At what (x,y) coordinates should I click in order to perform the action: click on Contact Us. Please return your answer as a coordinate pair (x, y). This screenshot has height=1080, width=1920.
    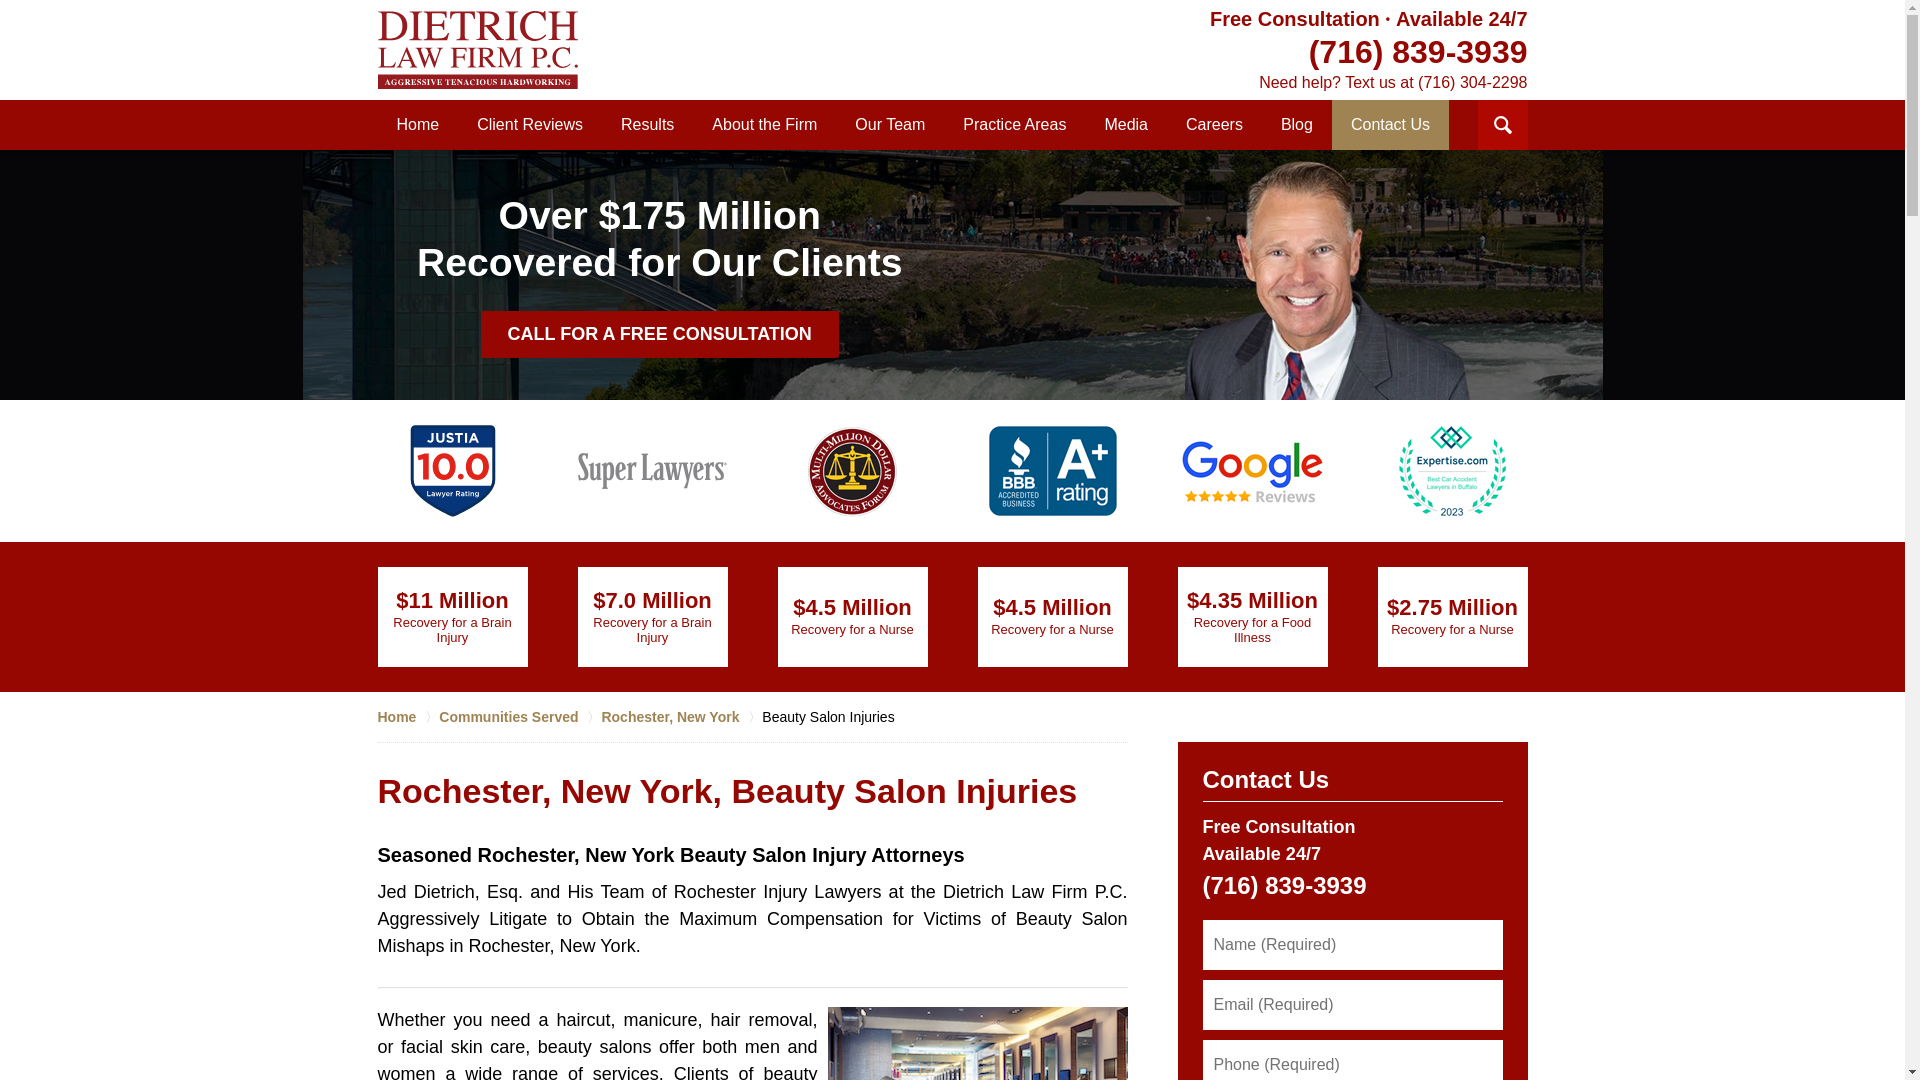
    Looking at the image, I should click on (1390, 125).